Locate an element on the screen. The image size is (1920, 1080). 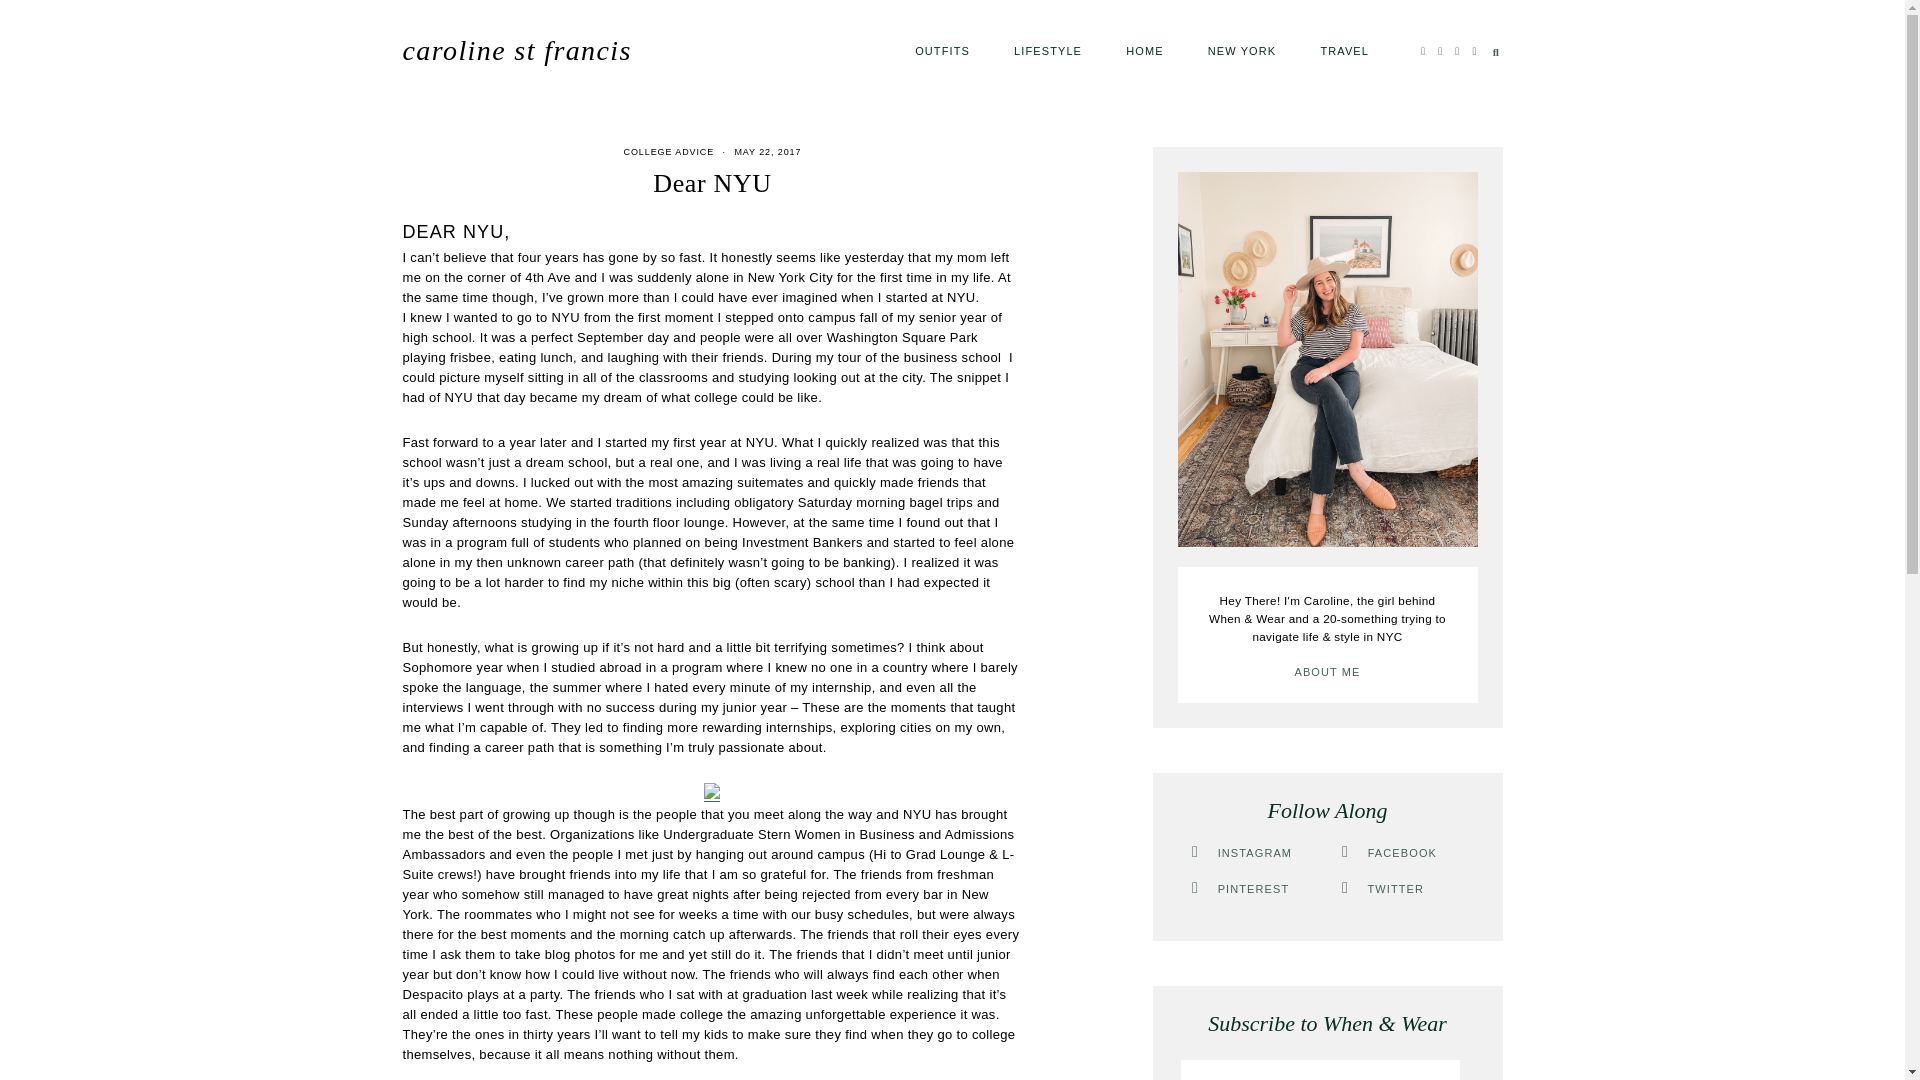
caroline st francis is located at coordinates (516, 50).